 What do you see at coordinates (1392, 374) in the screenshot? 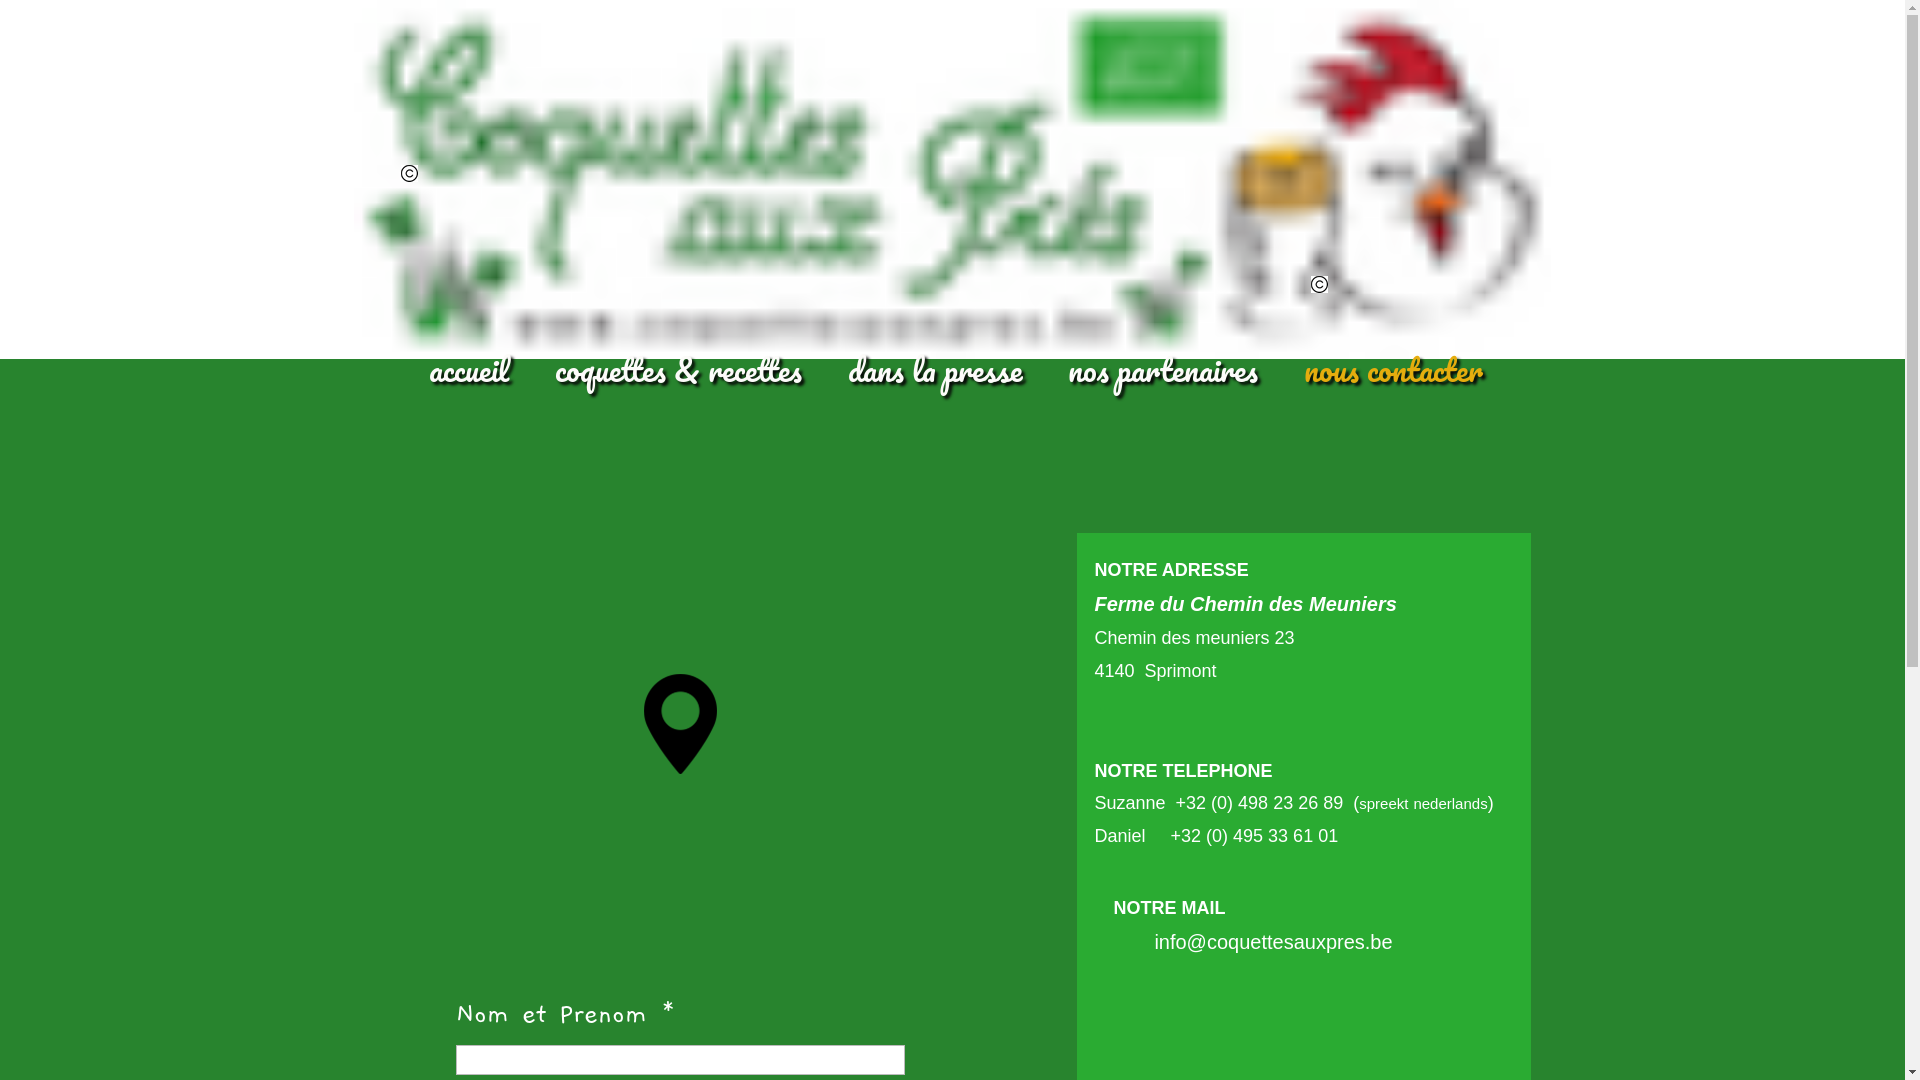
I see `nous contacter` at bounding box center [1392, 374].